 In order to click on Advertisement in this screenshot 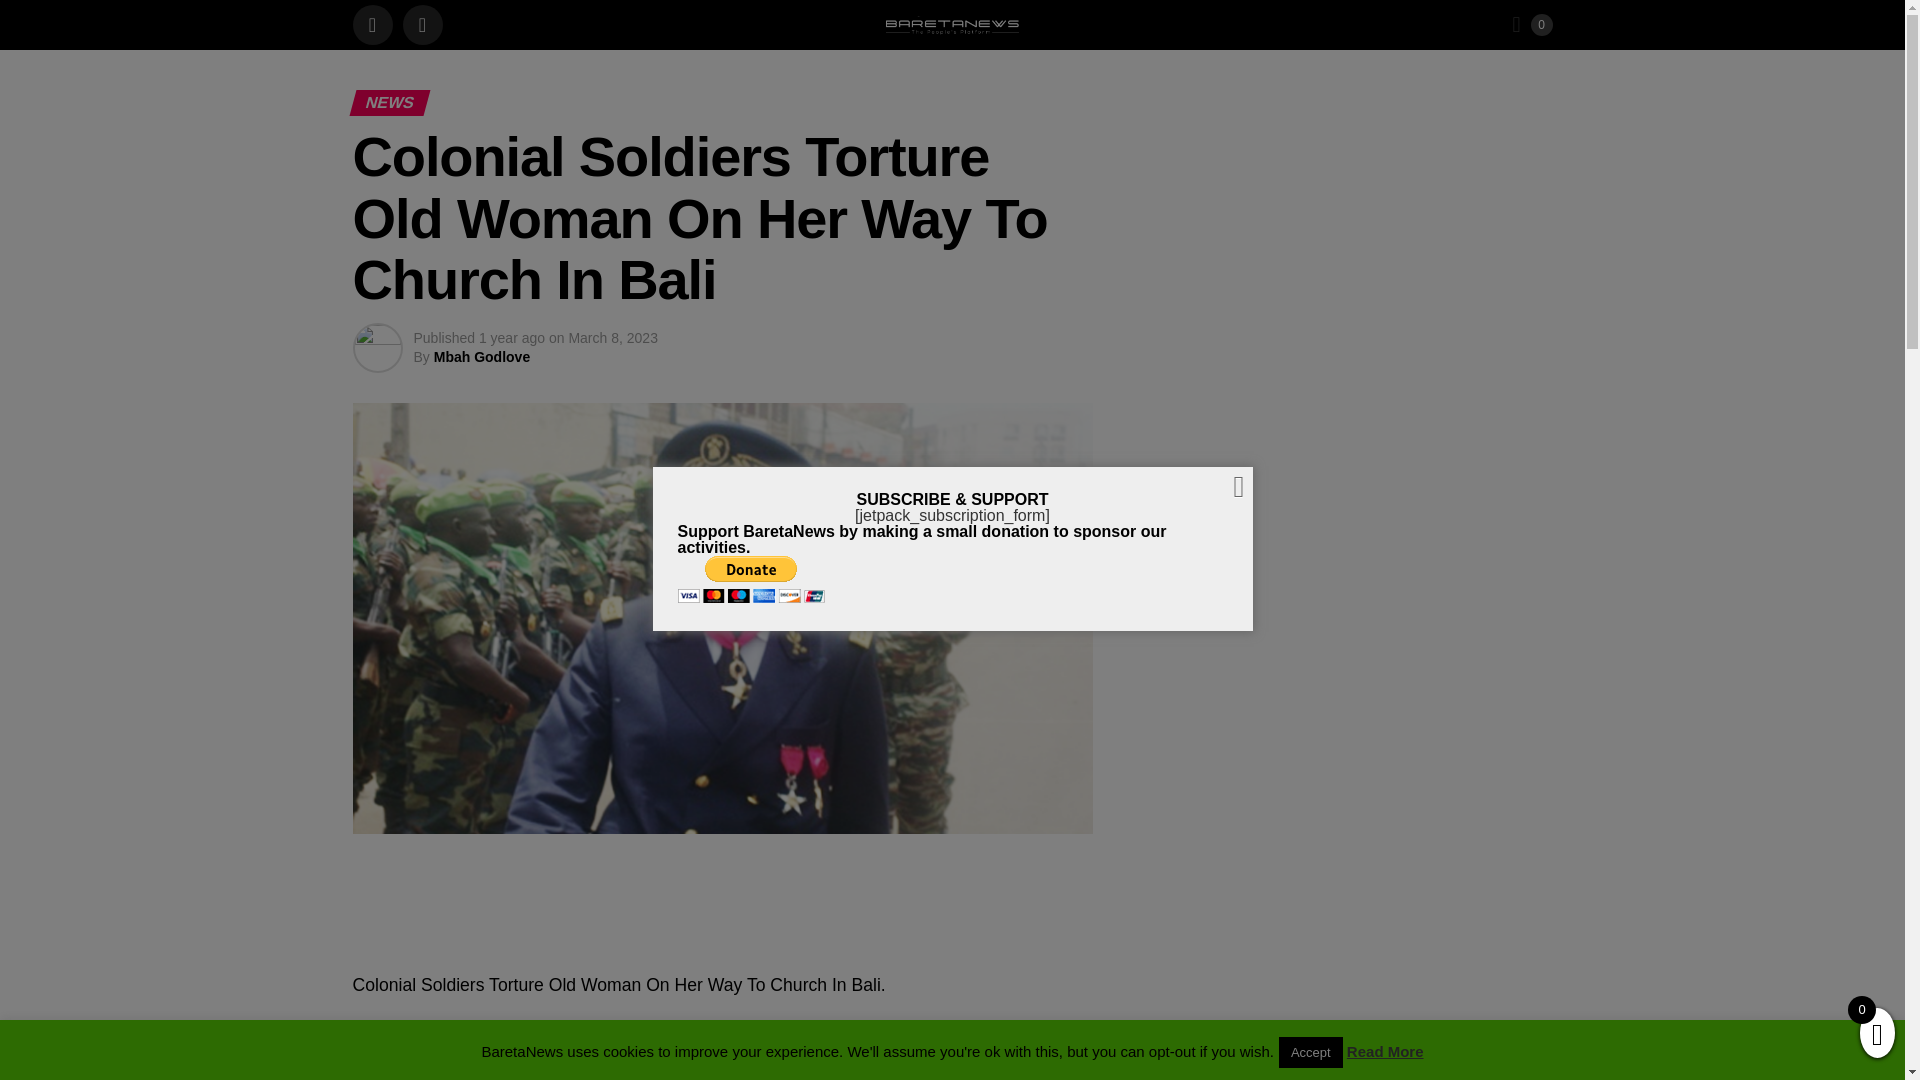, I will do `click(951, 236)`.